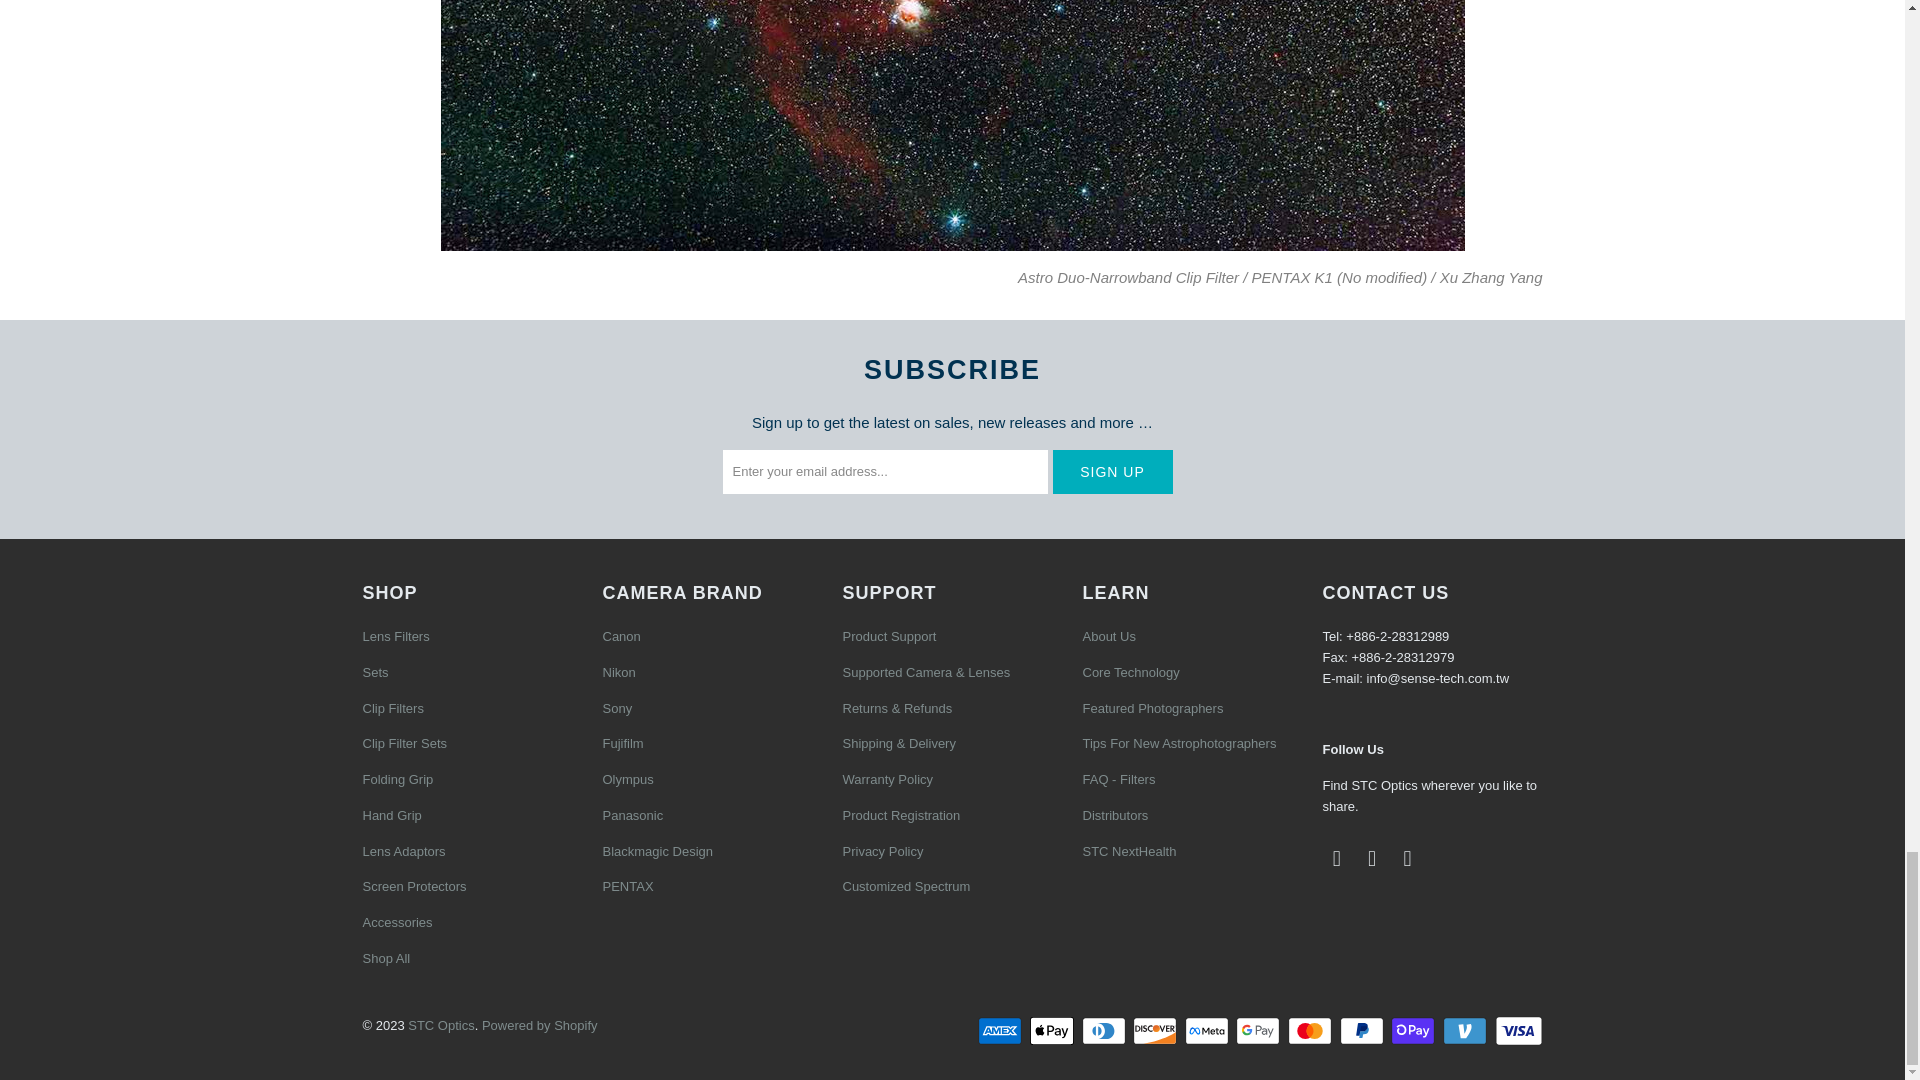 This screenshot has height=1080, width=1920. I want to click on PayPal, so click(1364, 1031).